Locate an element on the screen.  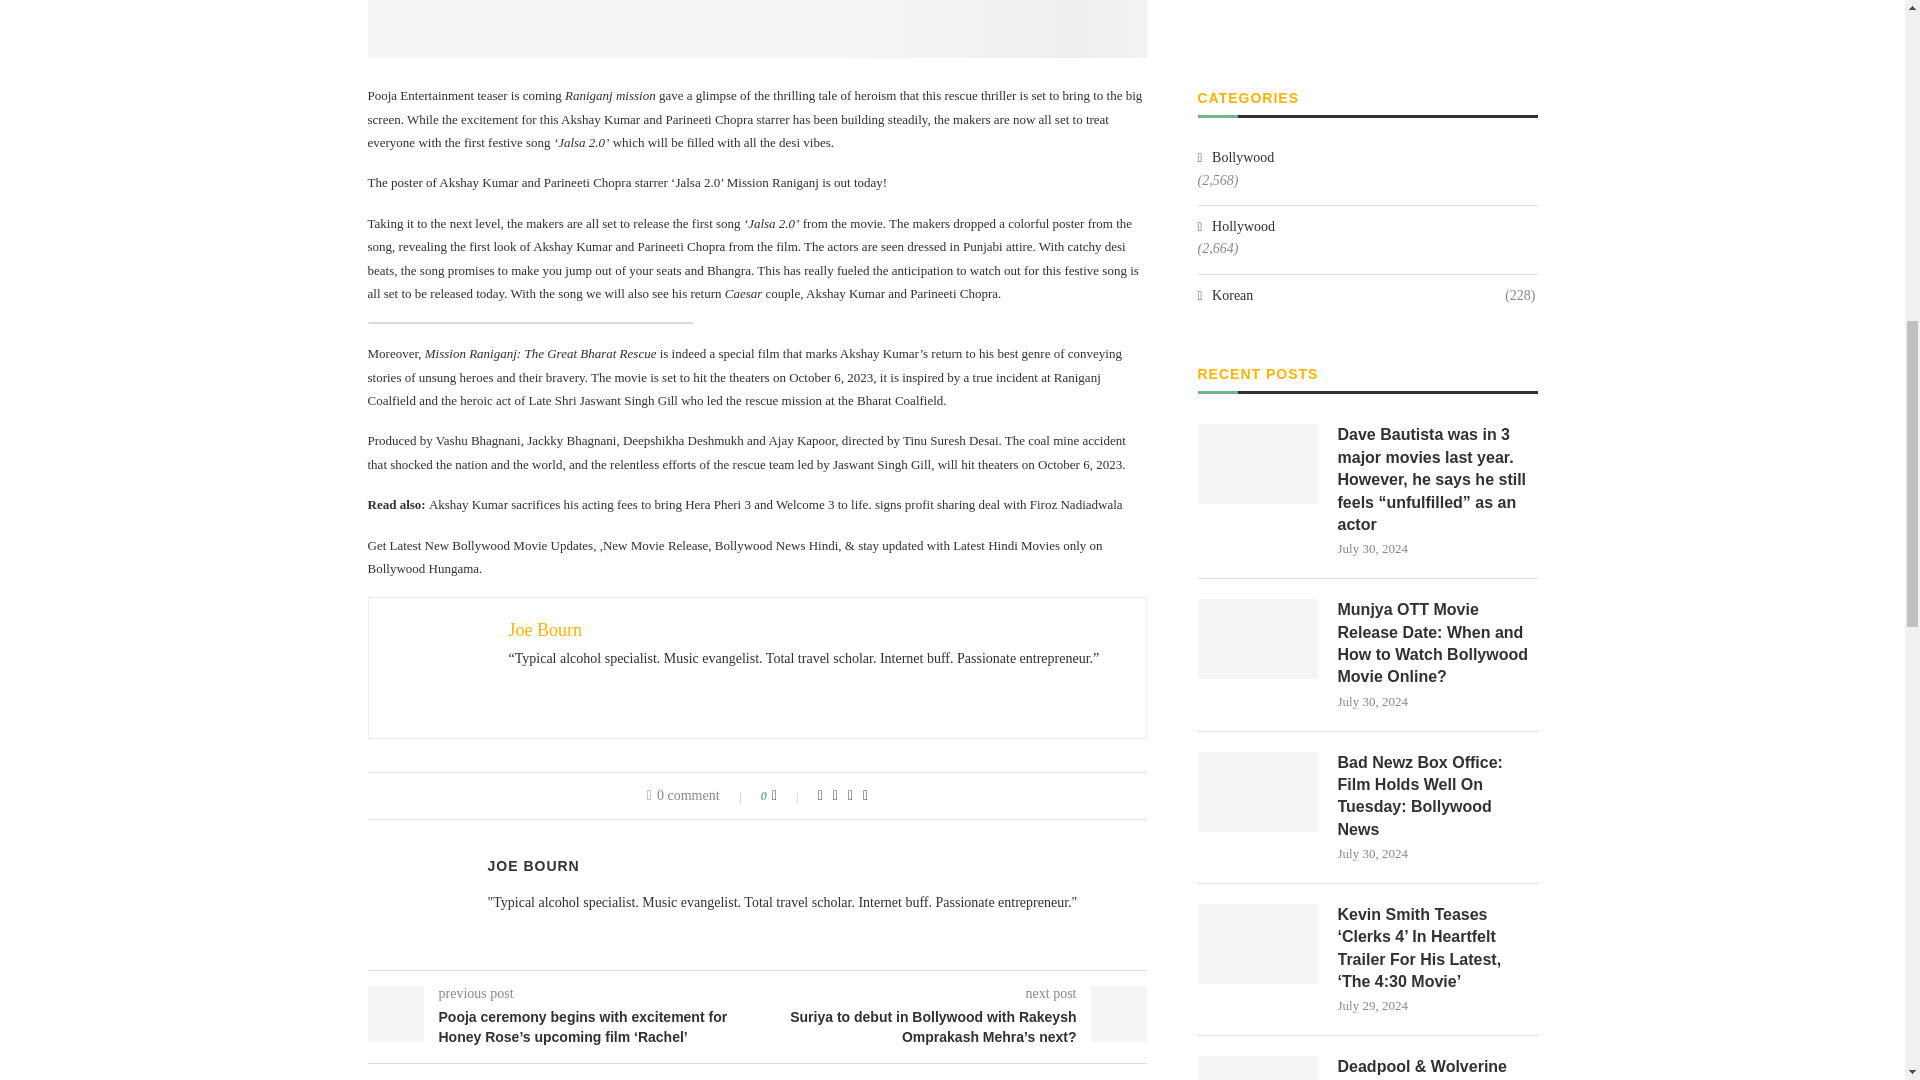
Joe Bourn is located at coordinates (544, 630).